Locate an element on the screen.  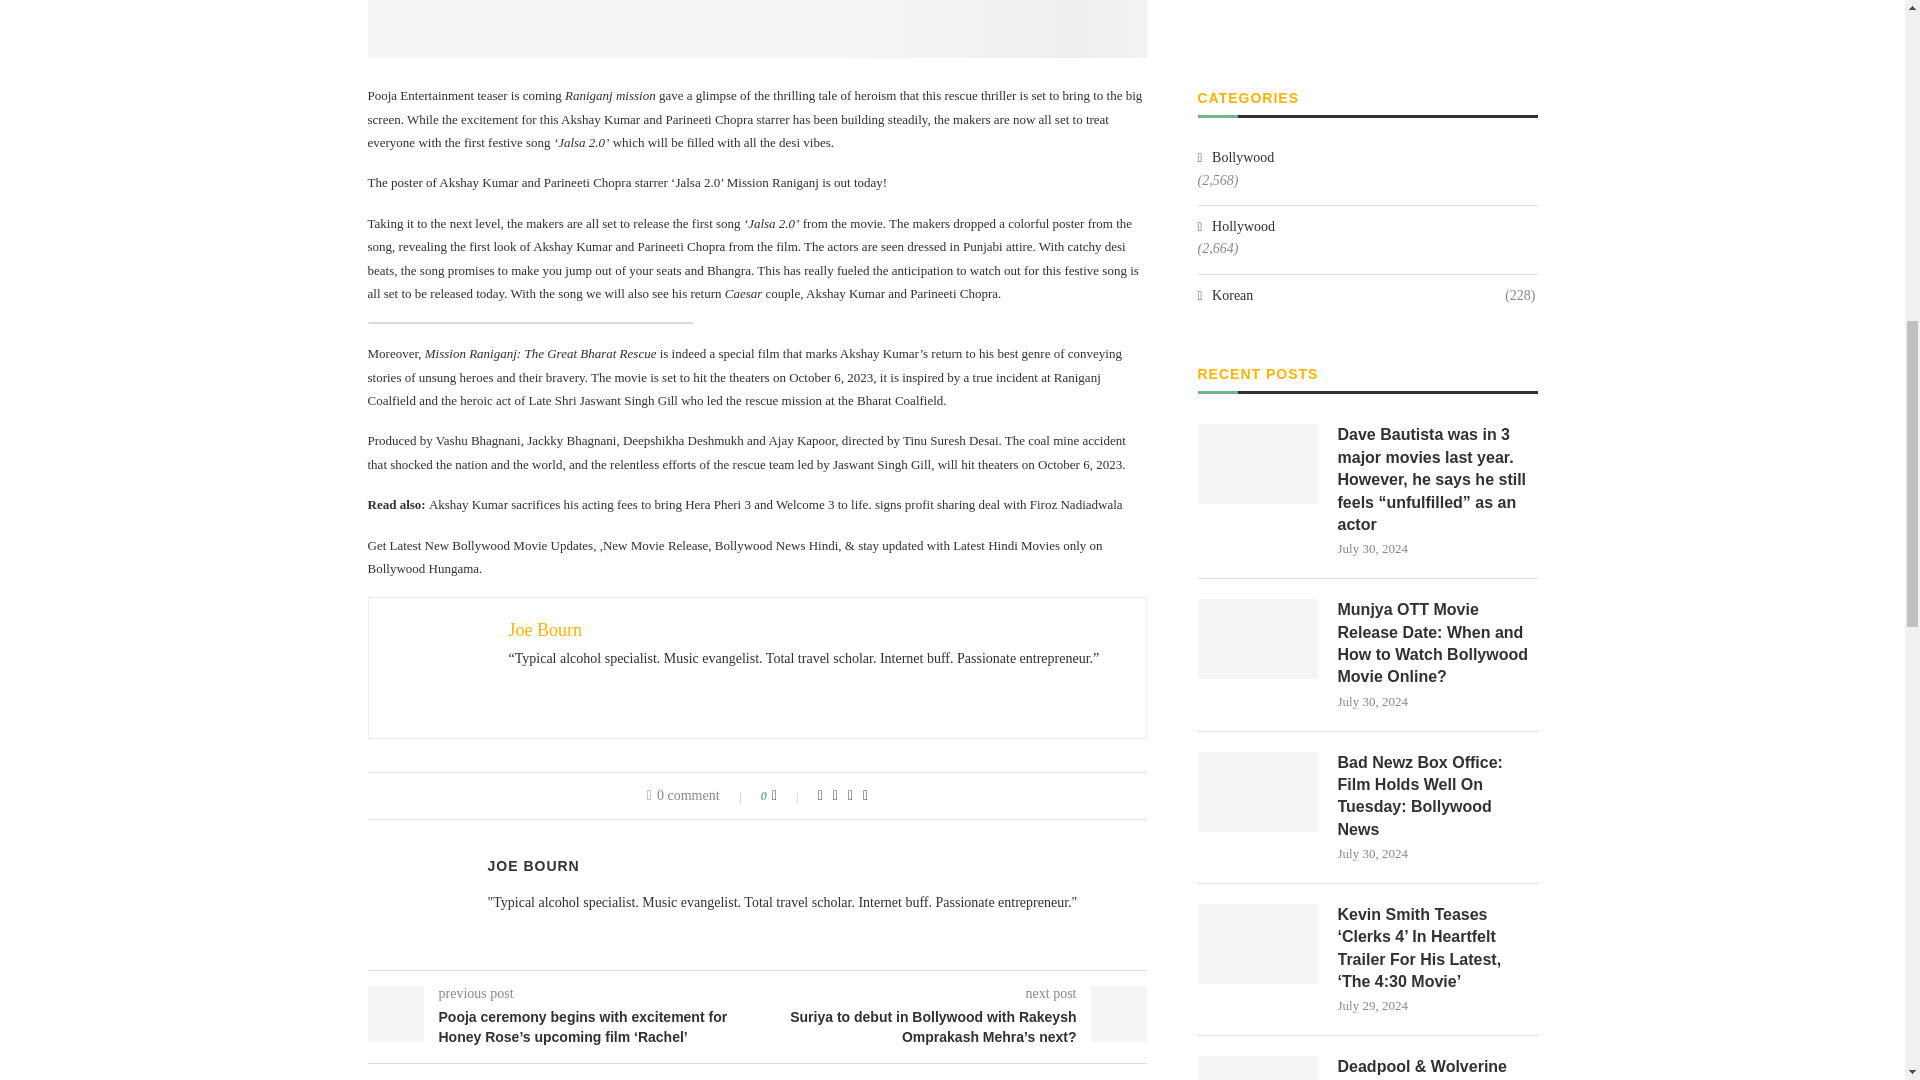
Joe Bourn is located at coordinates (544, 630).